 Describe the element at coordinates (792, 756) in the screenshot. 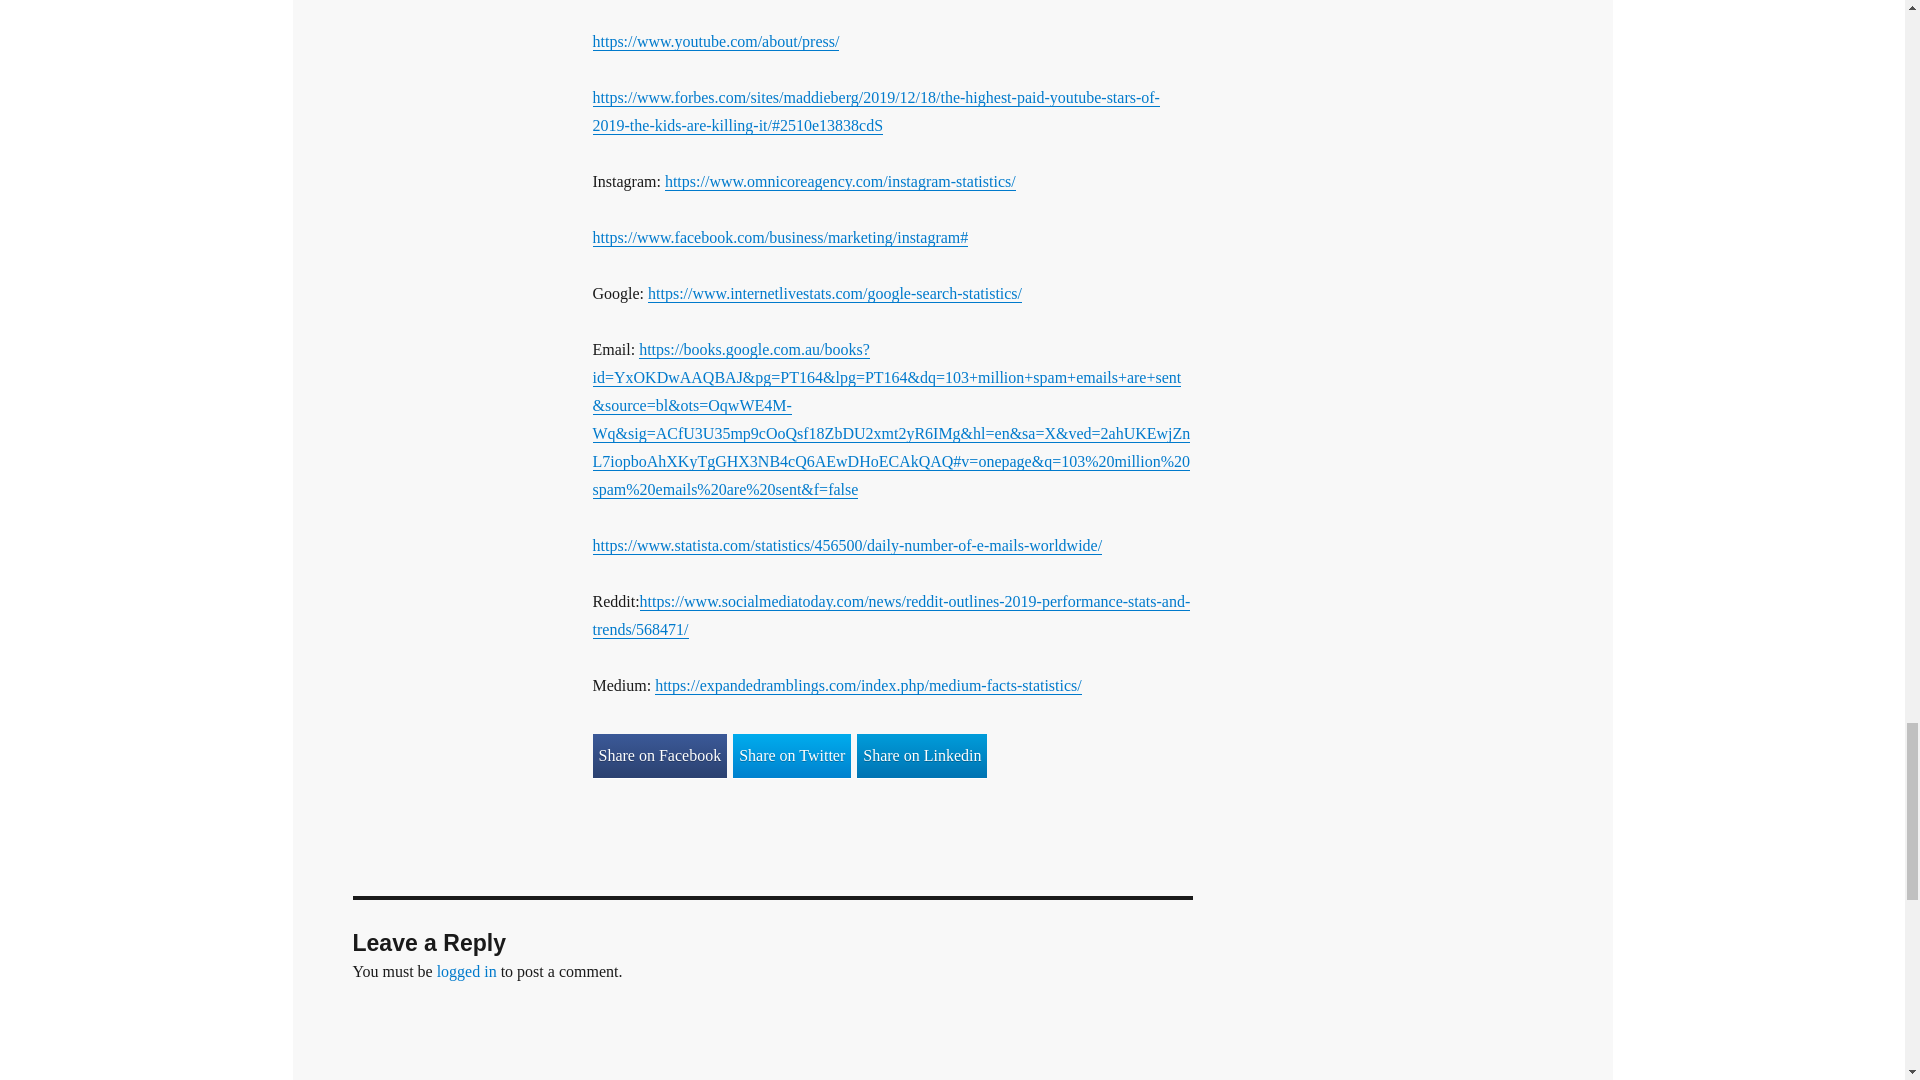

I see `Share on Twitter` at that location.